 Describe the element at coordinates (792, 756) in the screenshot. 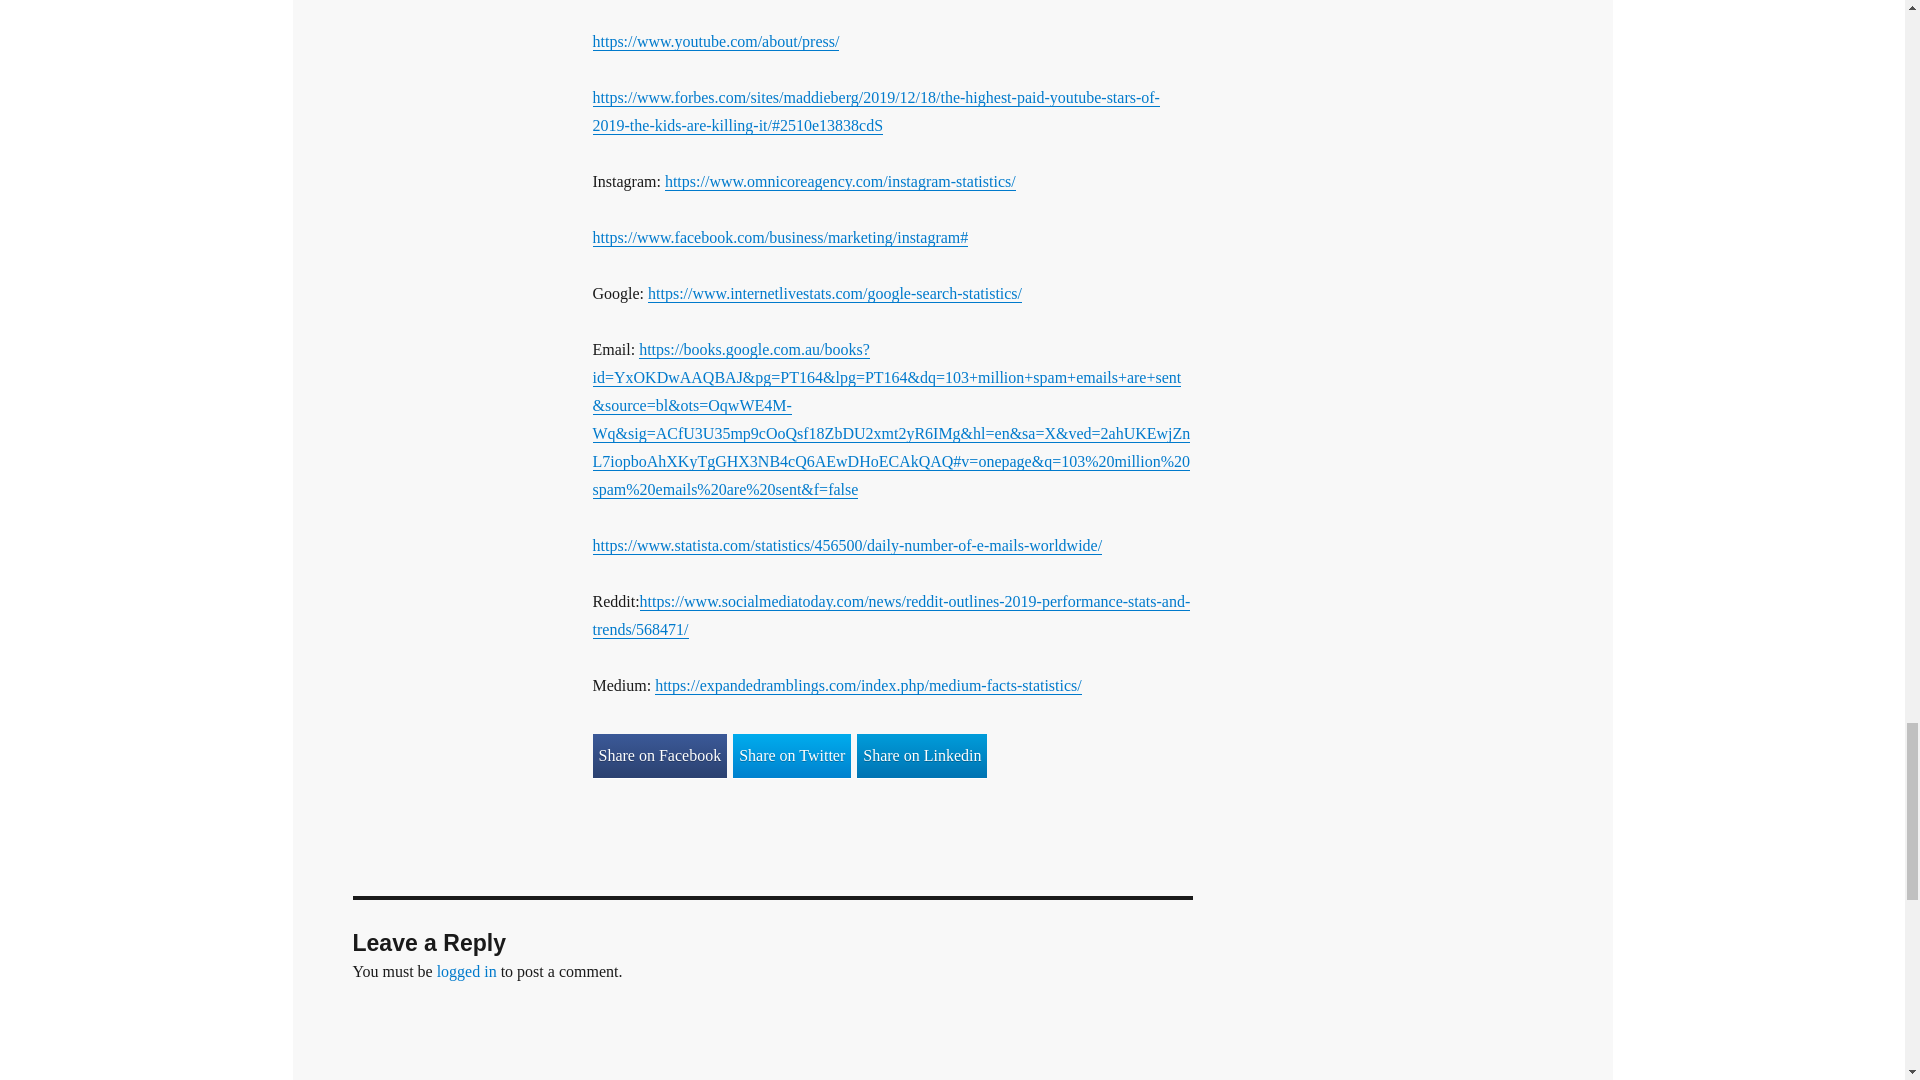

I see `Share on Twitter` at that location.